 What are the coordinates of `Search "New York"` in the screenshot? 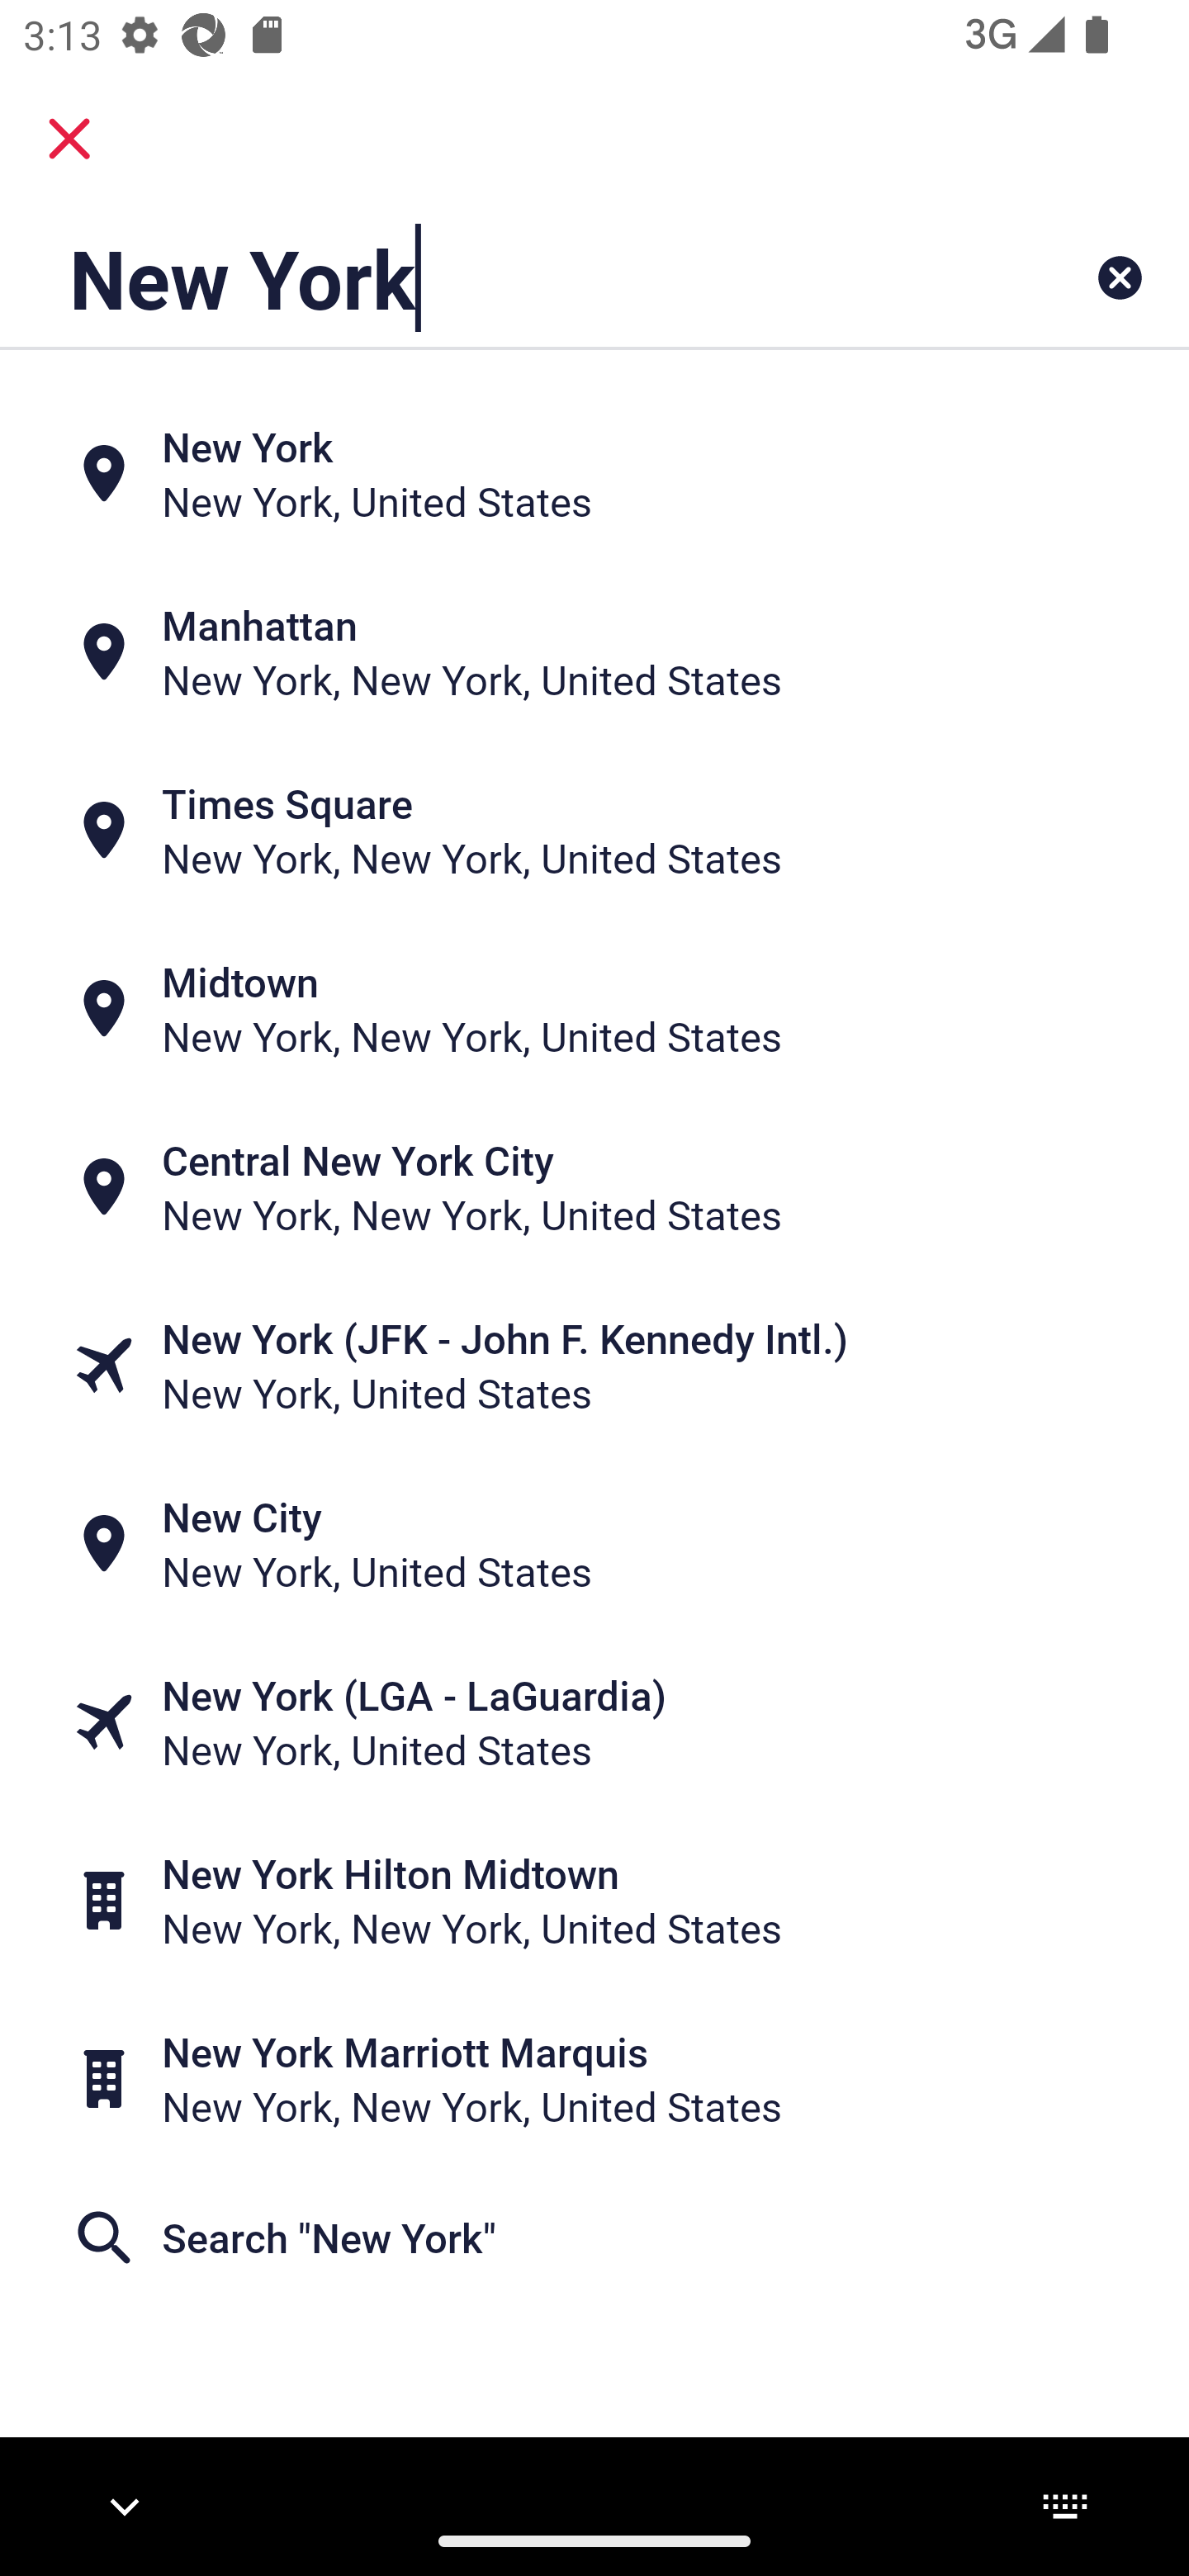 It's located at (594, 2238).